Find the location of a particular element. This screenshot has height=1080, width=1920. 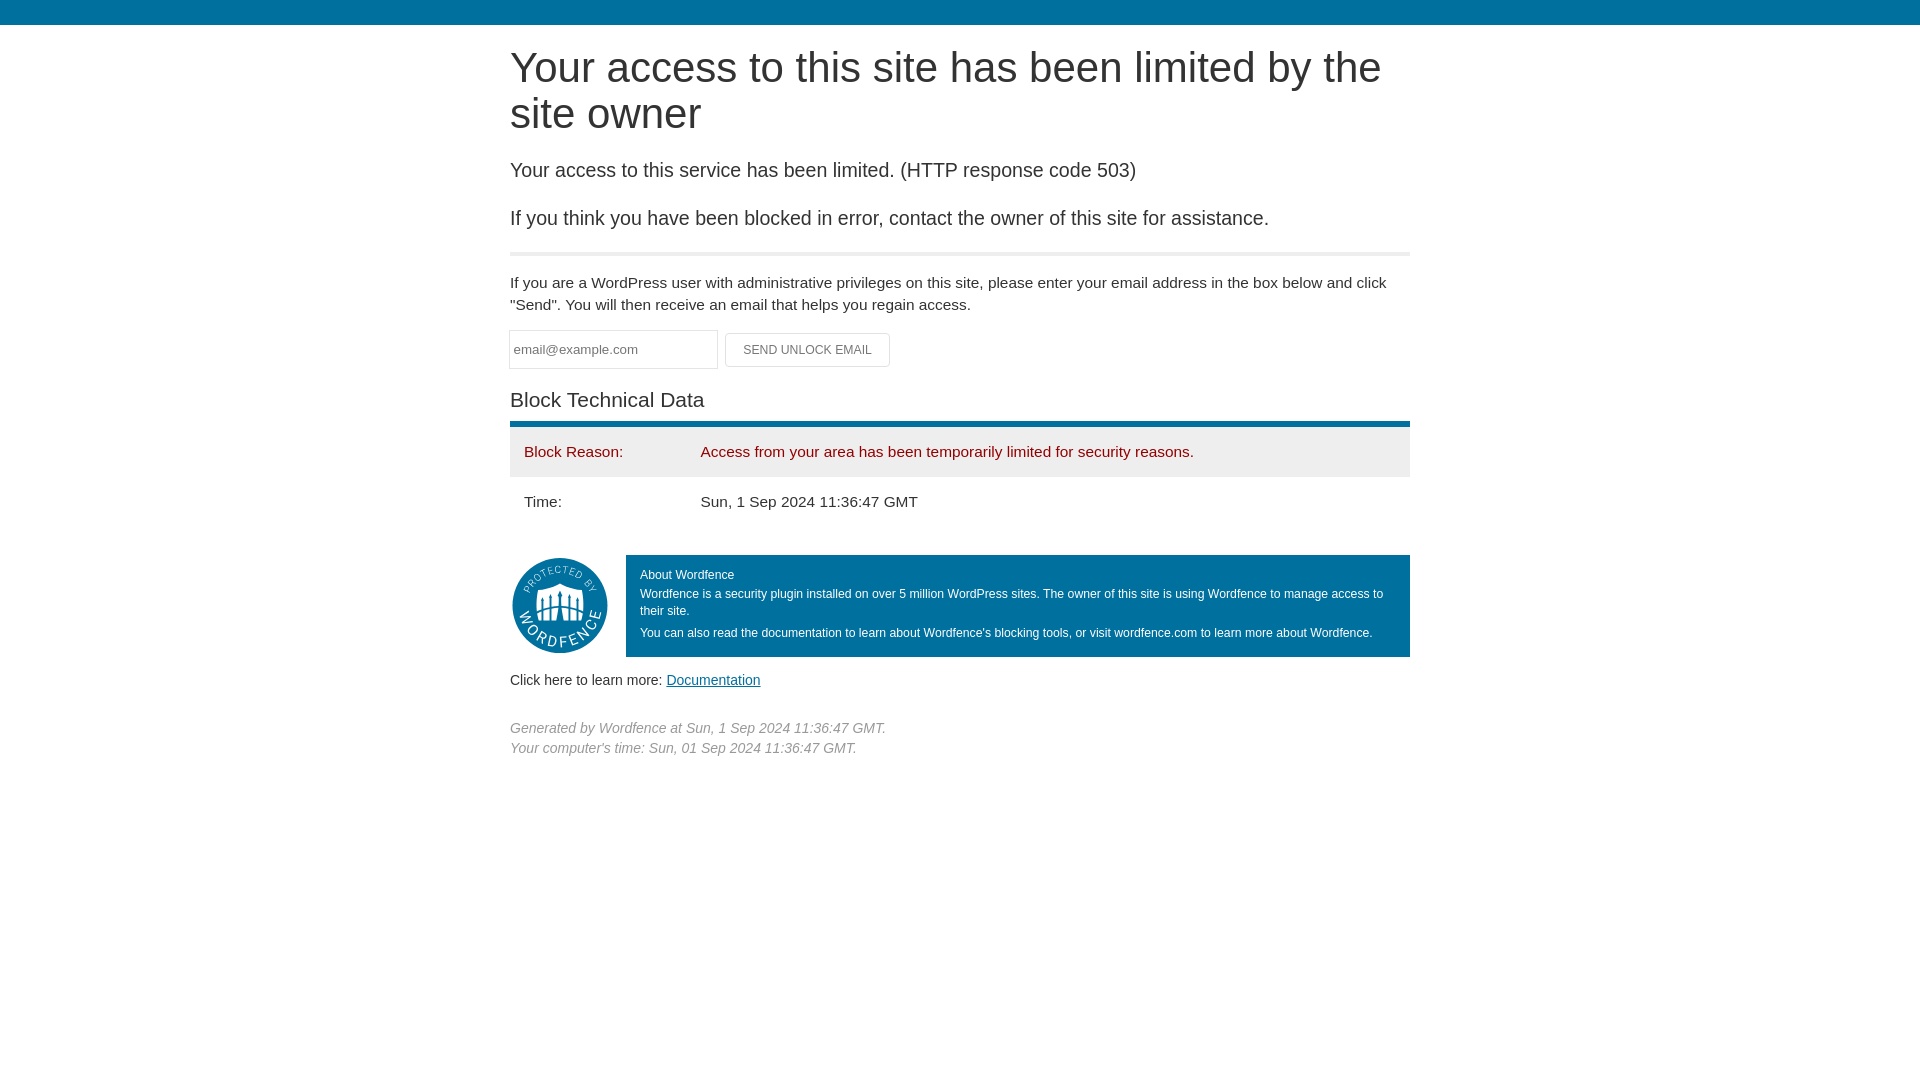

Send Unlock Email is located at coordinates (808, 350).